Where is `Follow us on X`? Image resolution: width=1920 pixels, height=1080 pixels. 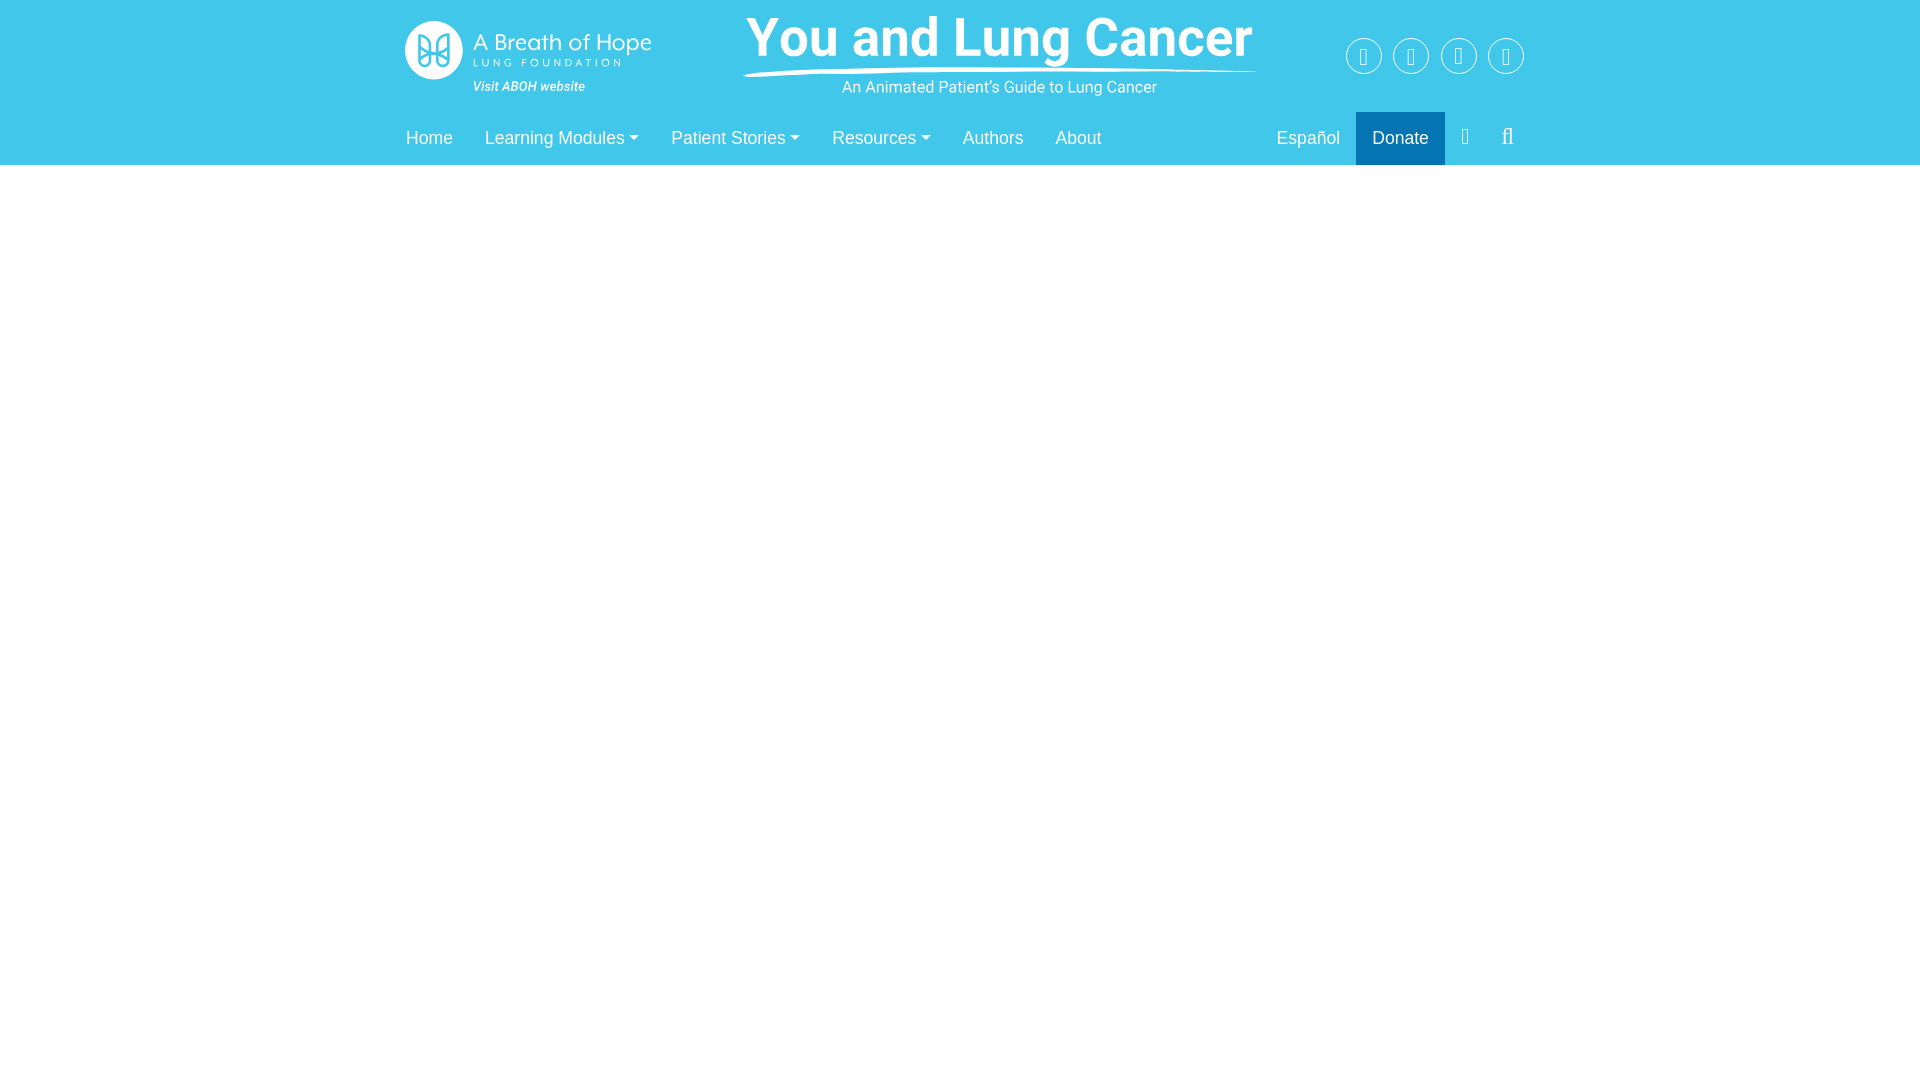 Follow us on X is located at coordinates (1506, 59).